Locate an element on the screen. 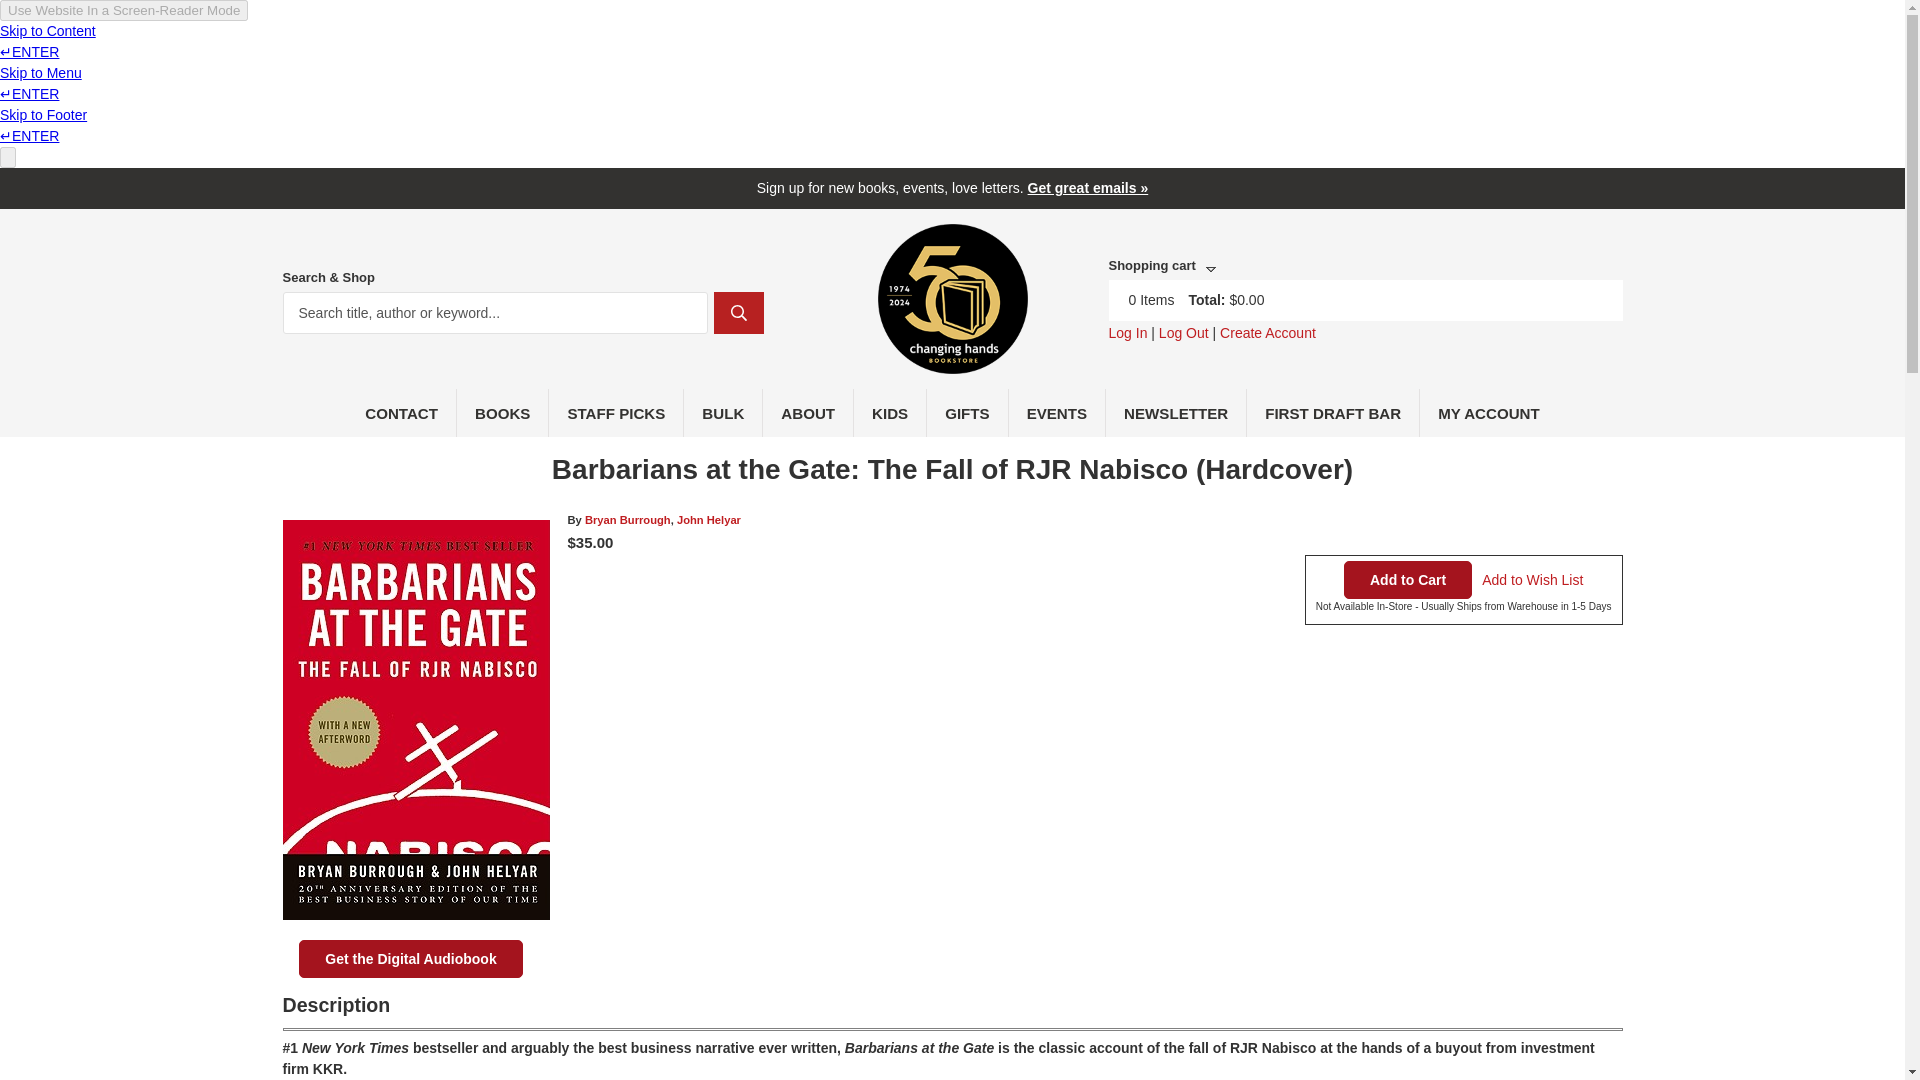 This screenshot has height=1080, width=1920. STAFF PICKS is located at coordinates (616, 412).